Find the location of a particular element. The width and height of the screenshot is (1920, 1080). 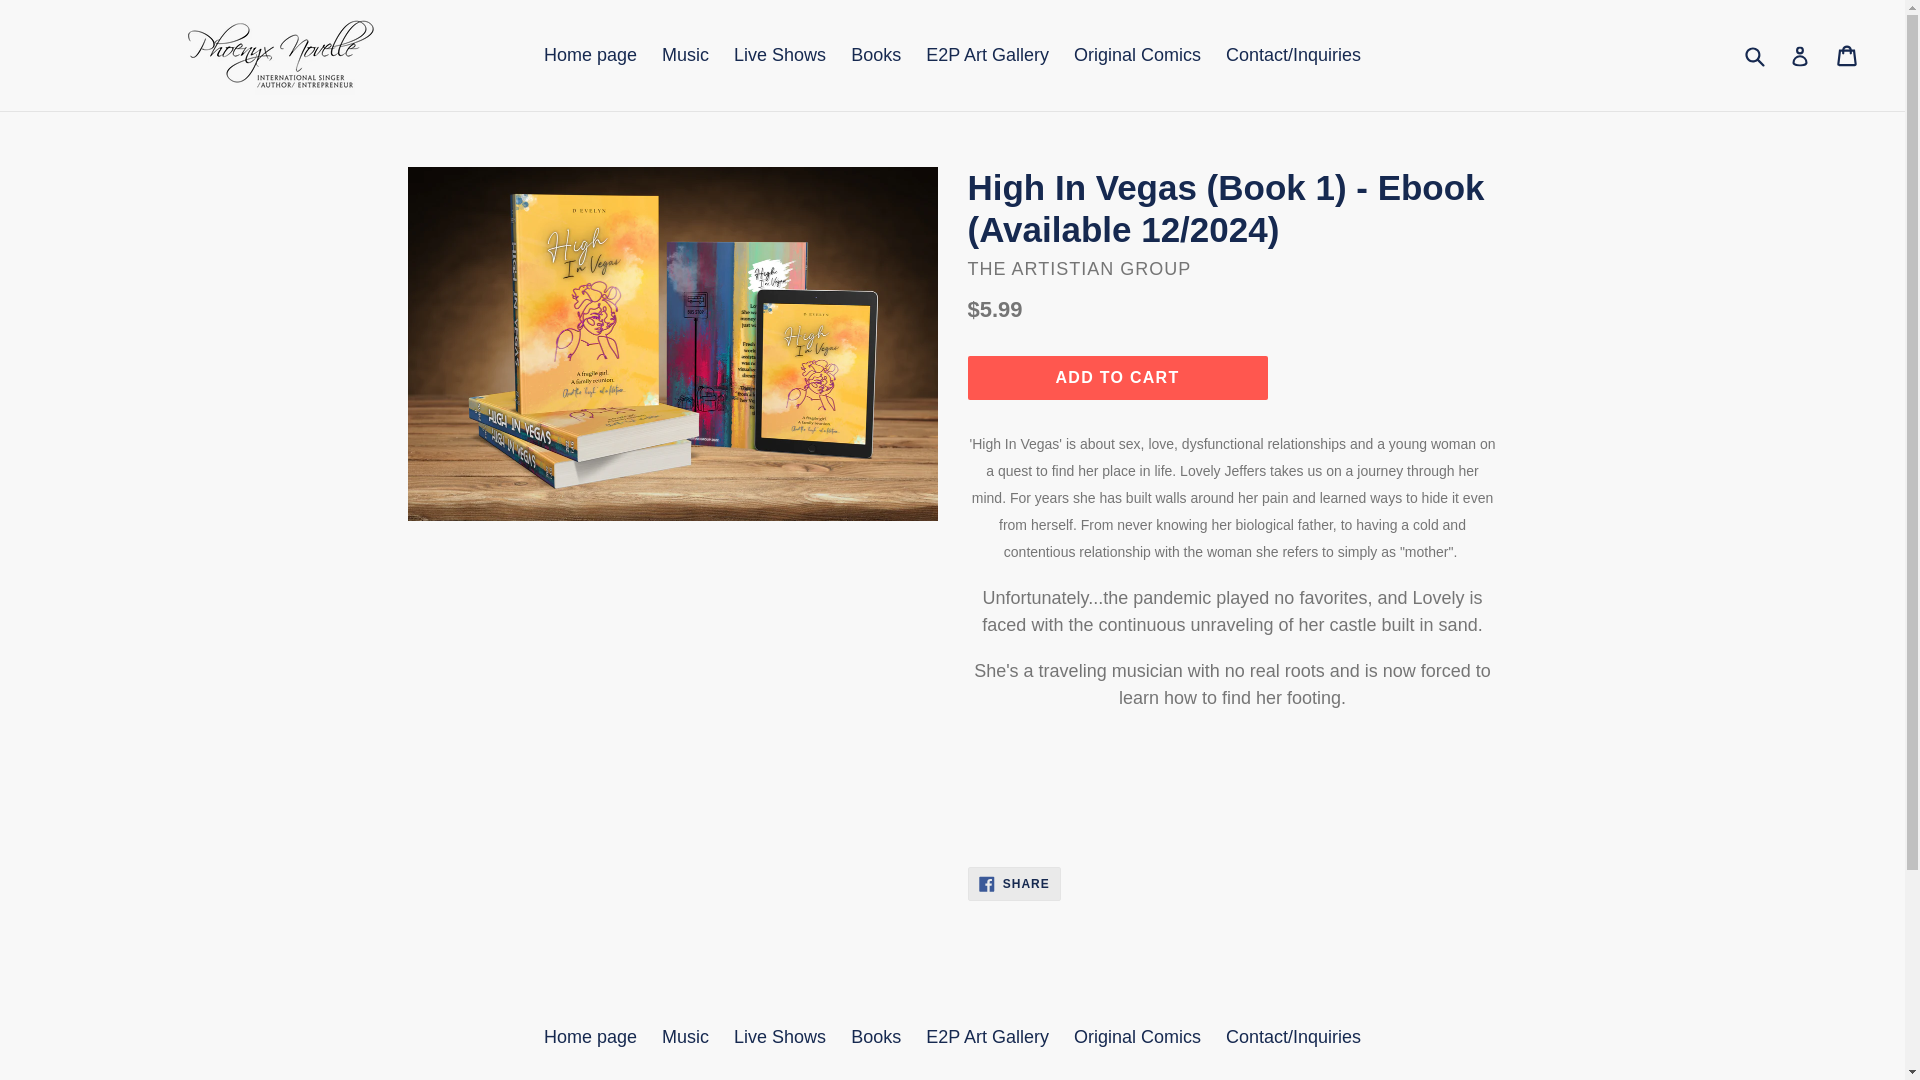

Share on Facebook is located at coordinates (1014, 884).